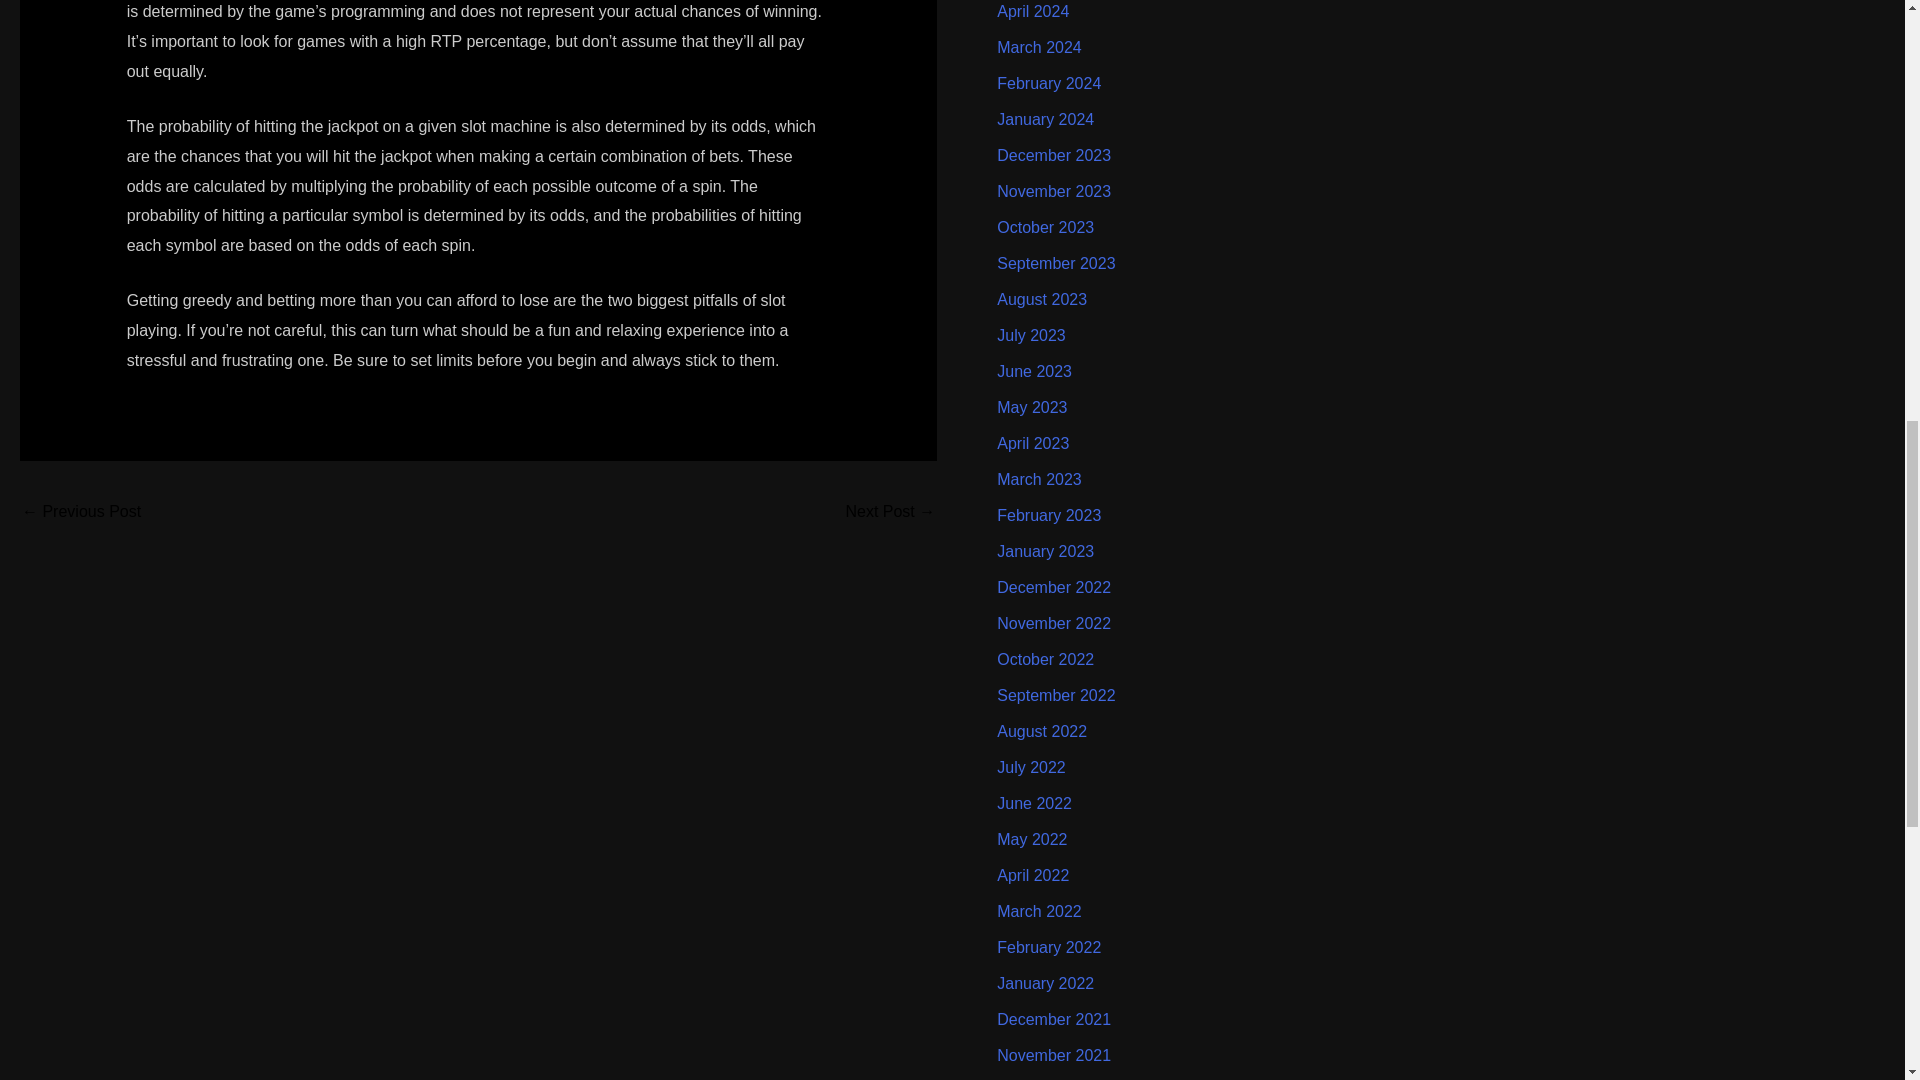 Image resolution: width=1920 pixels, height=1080 pixels. Describe the element at coordinates (1032, 444) in the screenshot. I see `April 2023` at that location.